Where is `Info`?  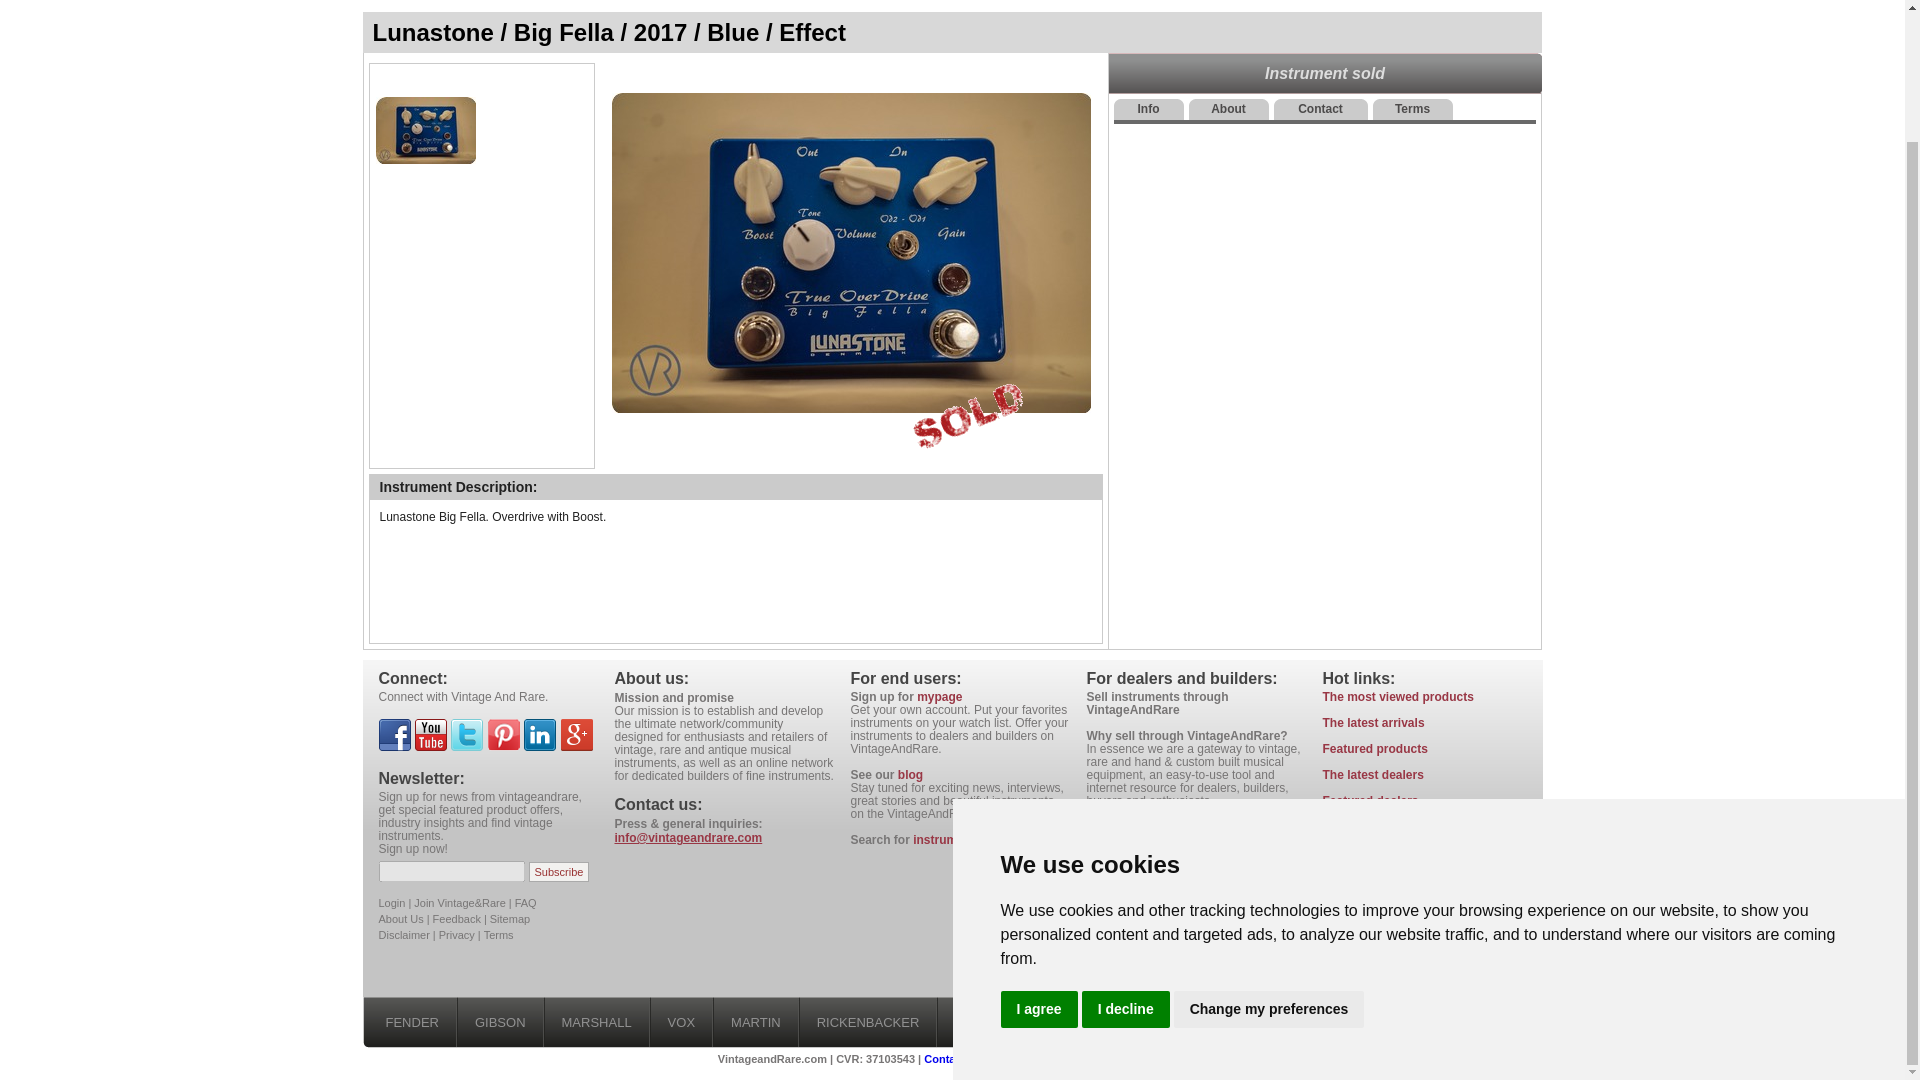
Info is located at coordinates (1148, 109).